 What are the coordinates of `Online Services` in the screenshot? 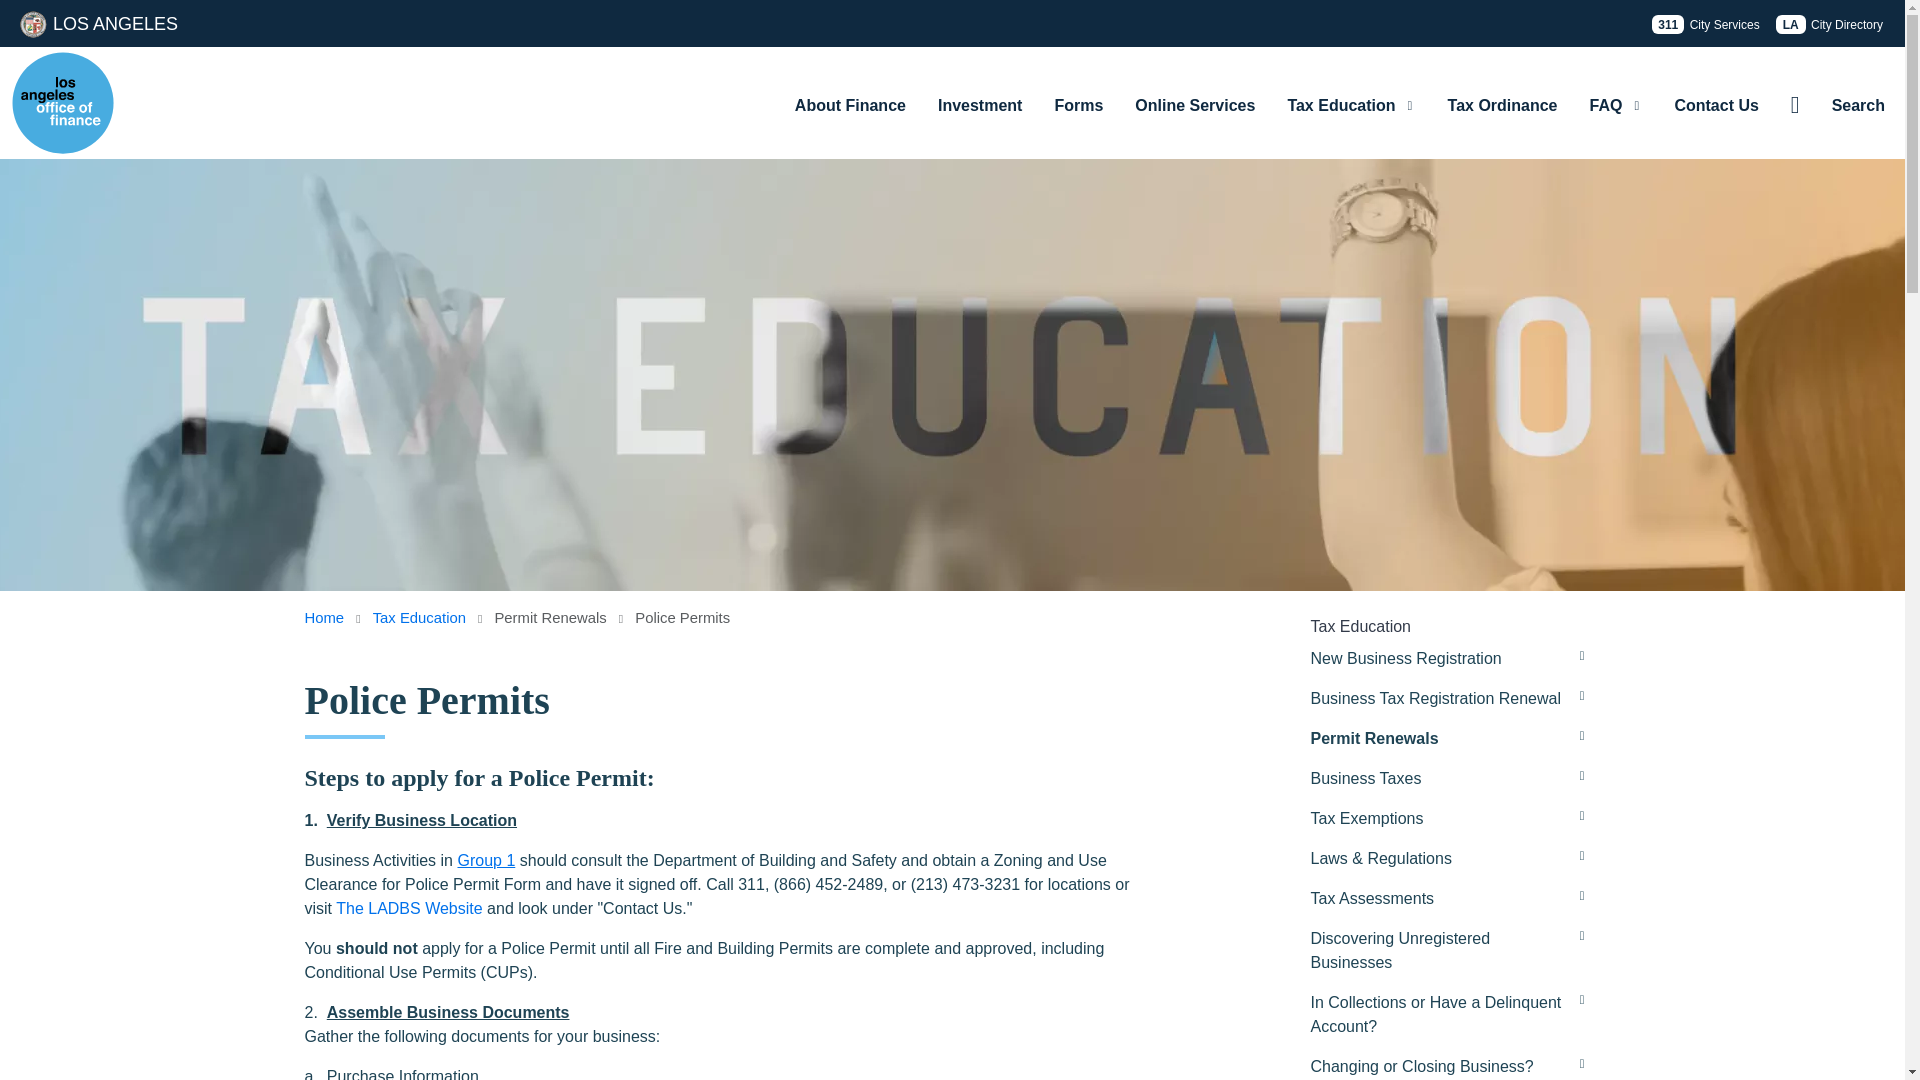 It's located at (1195, 106).